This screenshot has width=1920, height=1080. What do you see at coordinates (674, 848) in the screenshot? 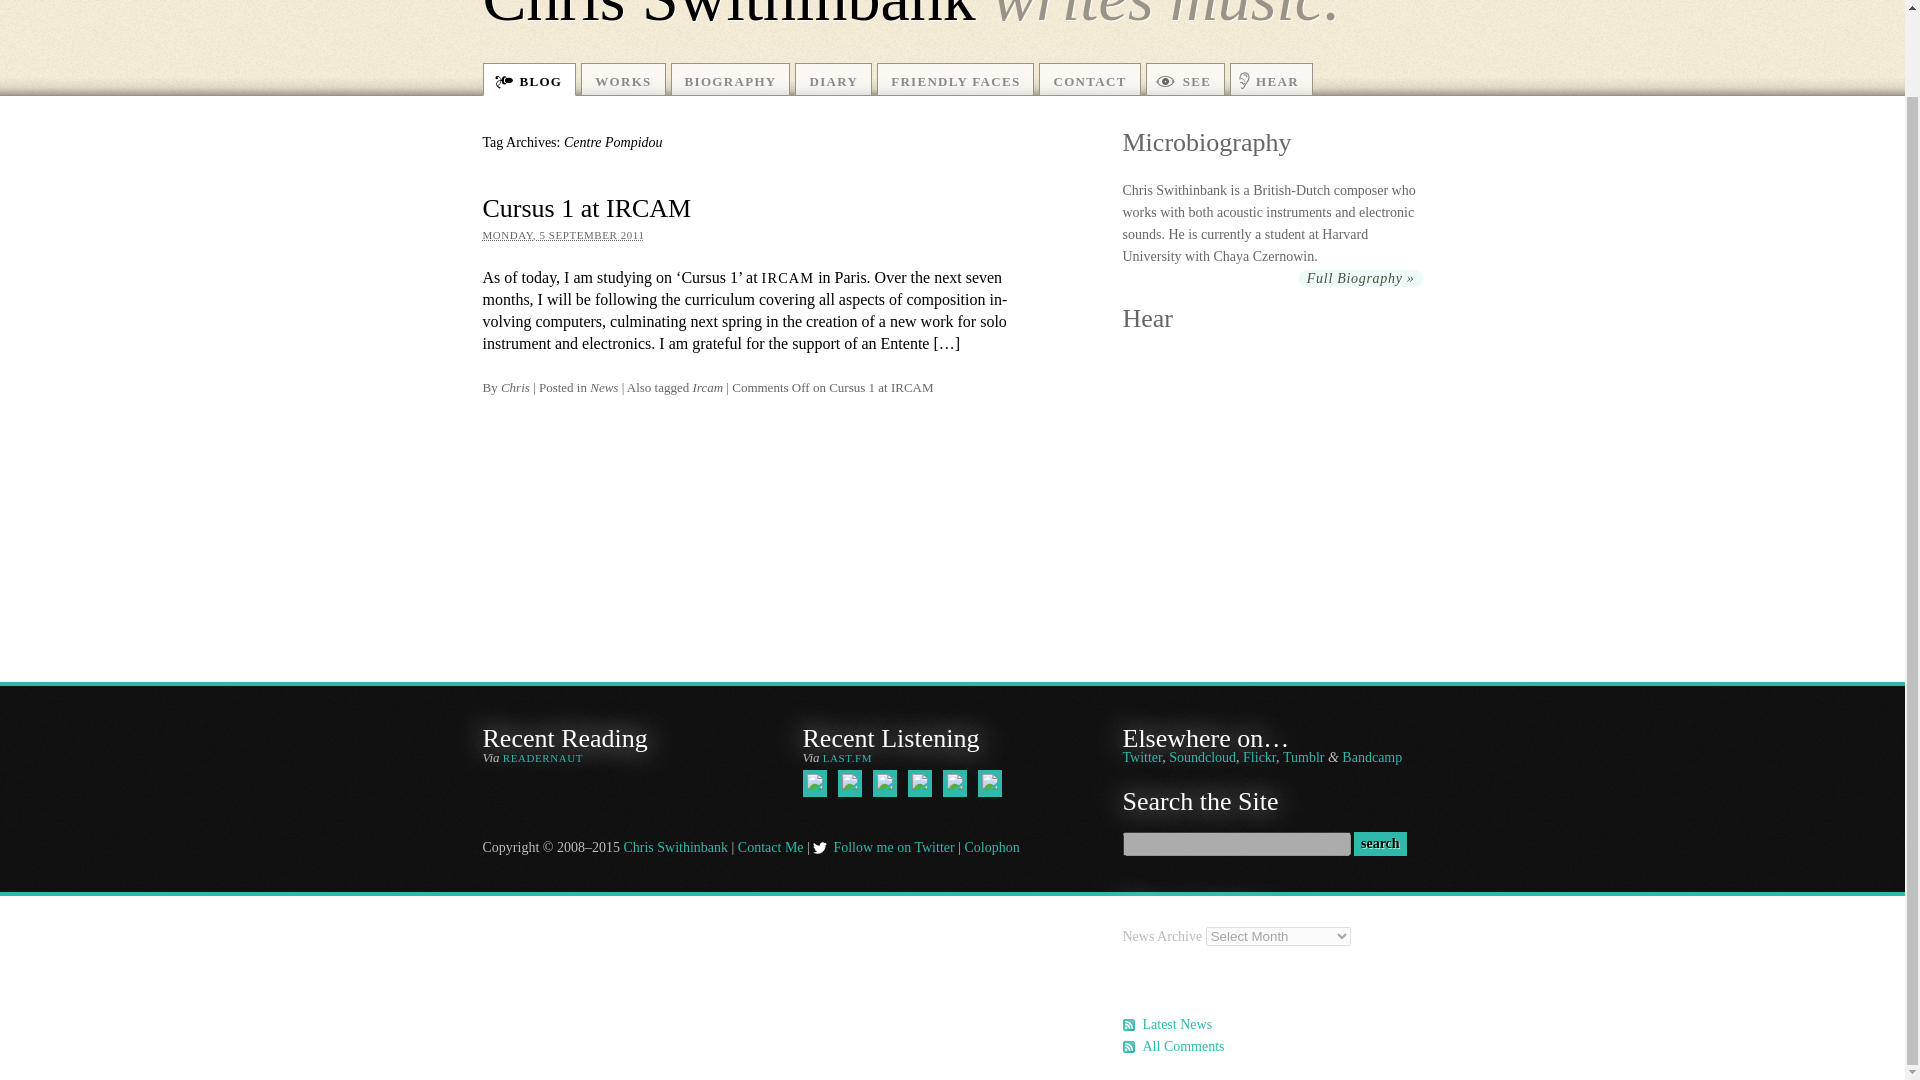
I see `Chris Swithinbank` at bounding box center [674, 848].